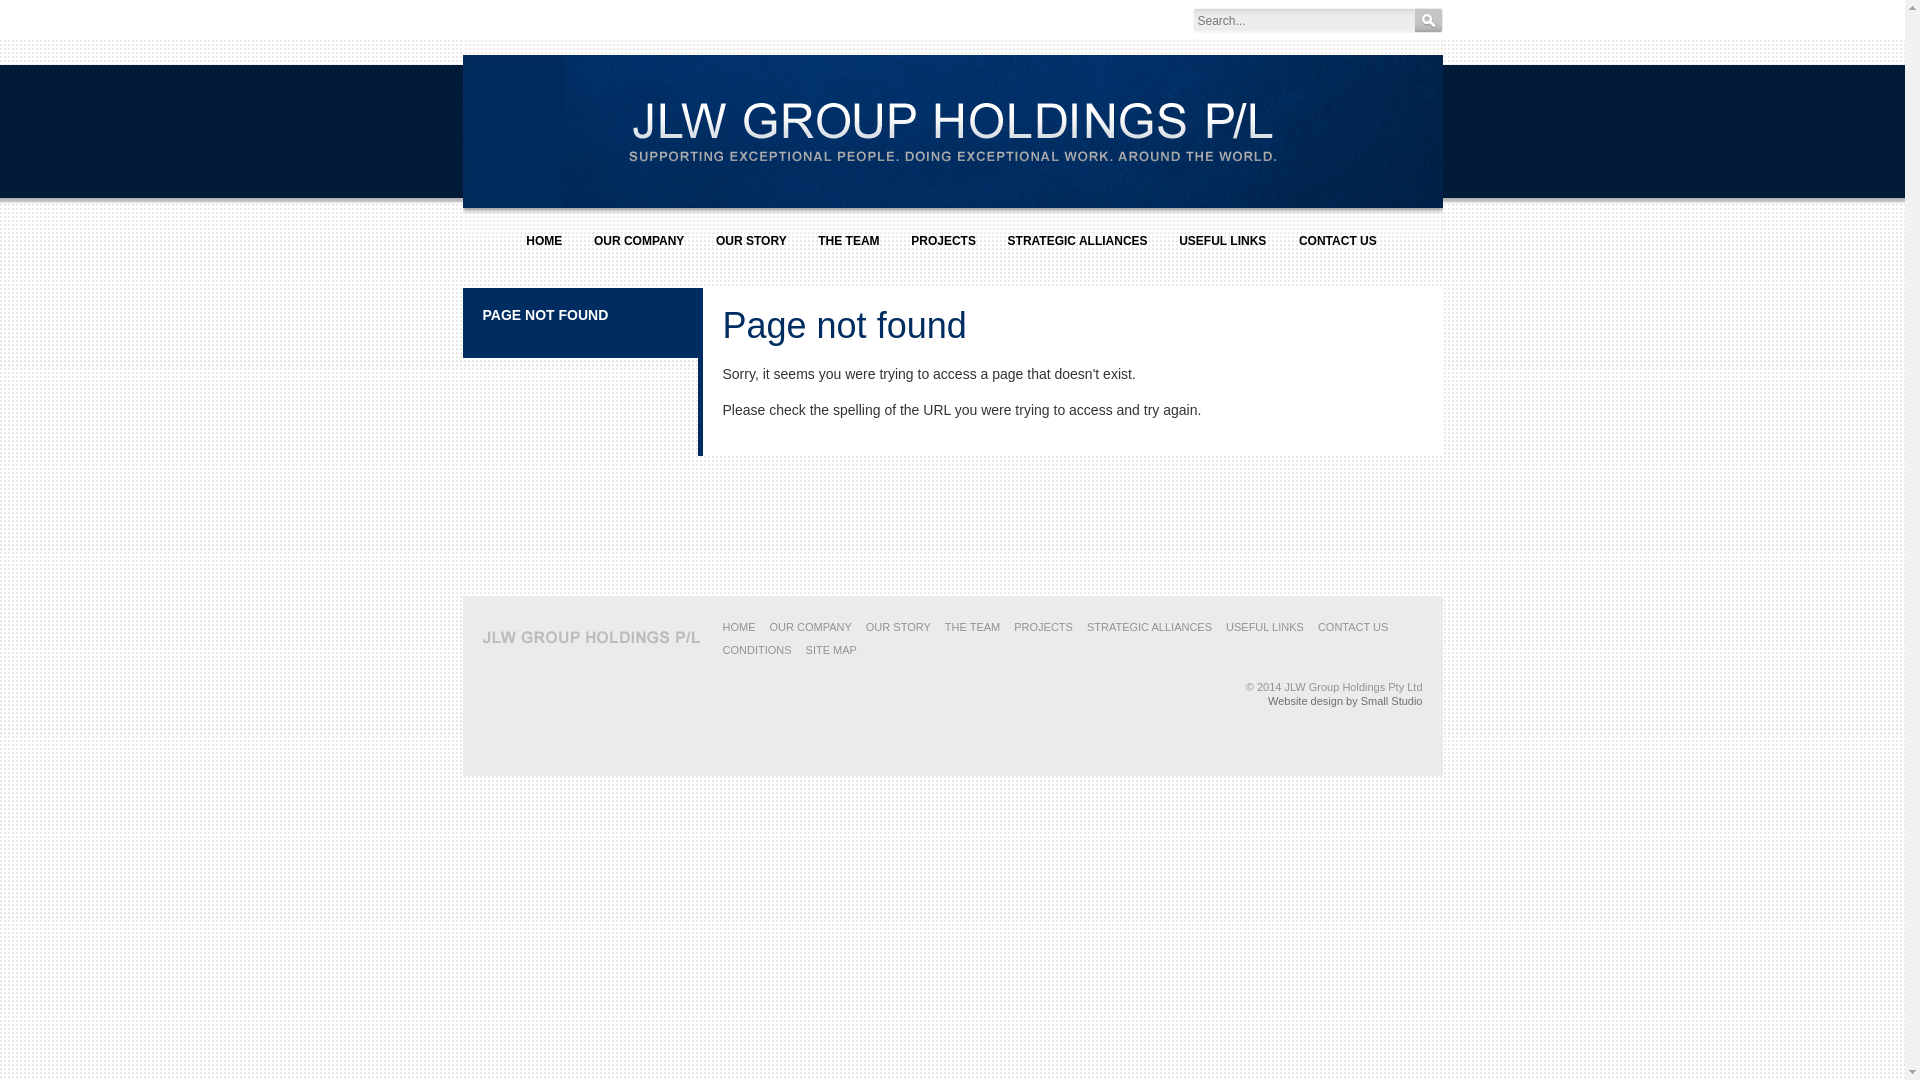 The height and width of the screenshot is (1080, 1920). What do you see at coordinates (544, 249) in the screenshot?
I see `HOME` at bounding box center [544, 249].